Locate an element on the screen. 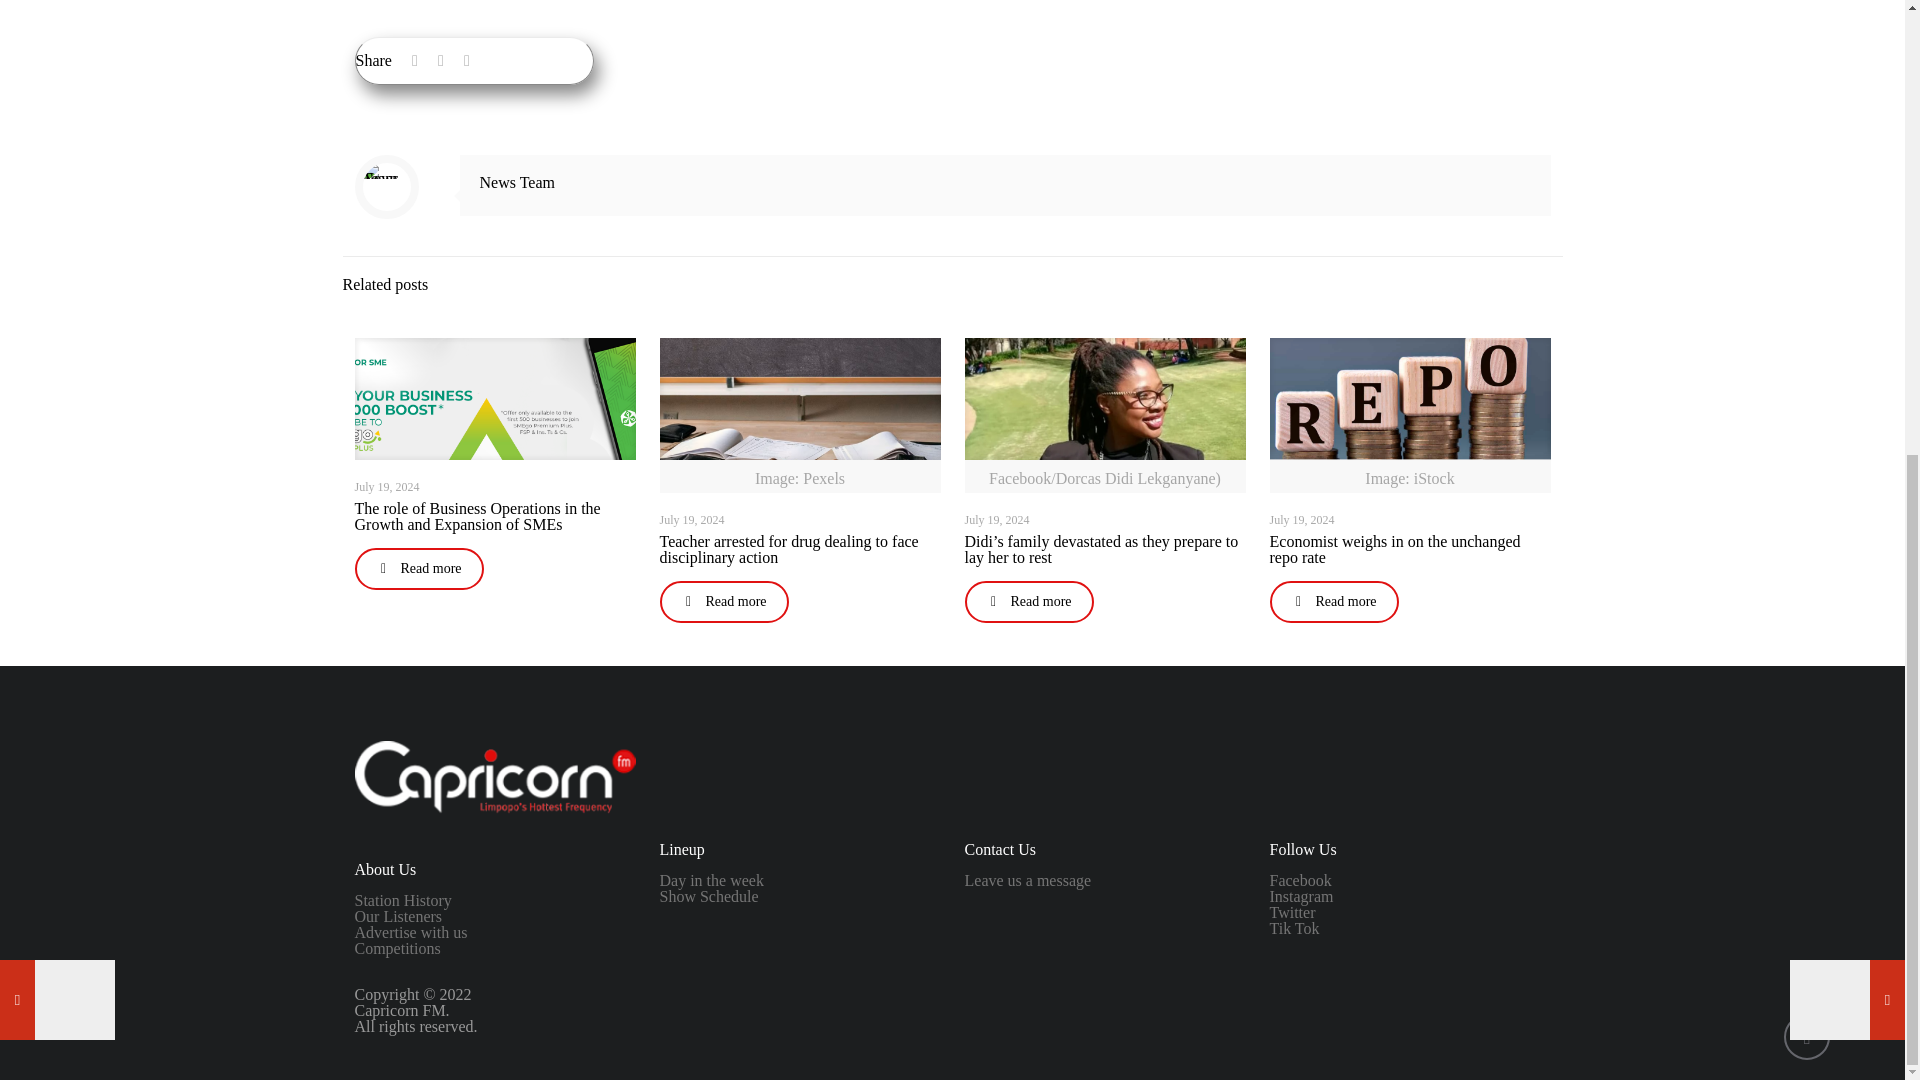 The width and height of the screenshot is (1920, 1080). Read more is located at coordinates (418, 568).